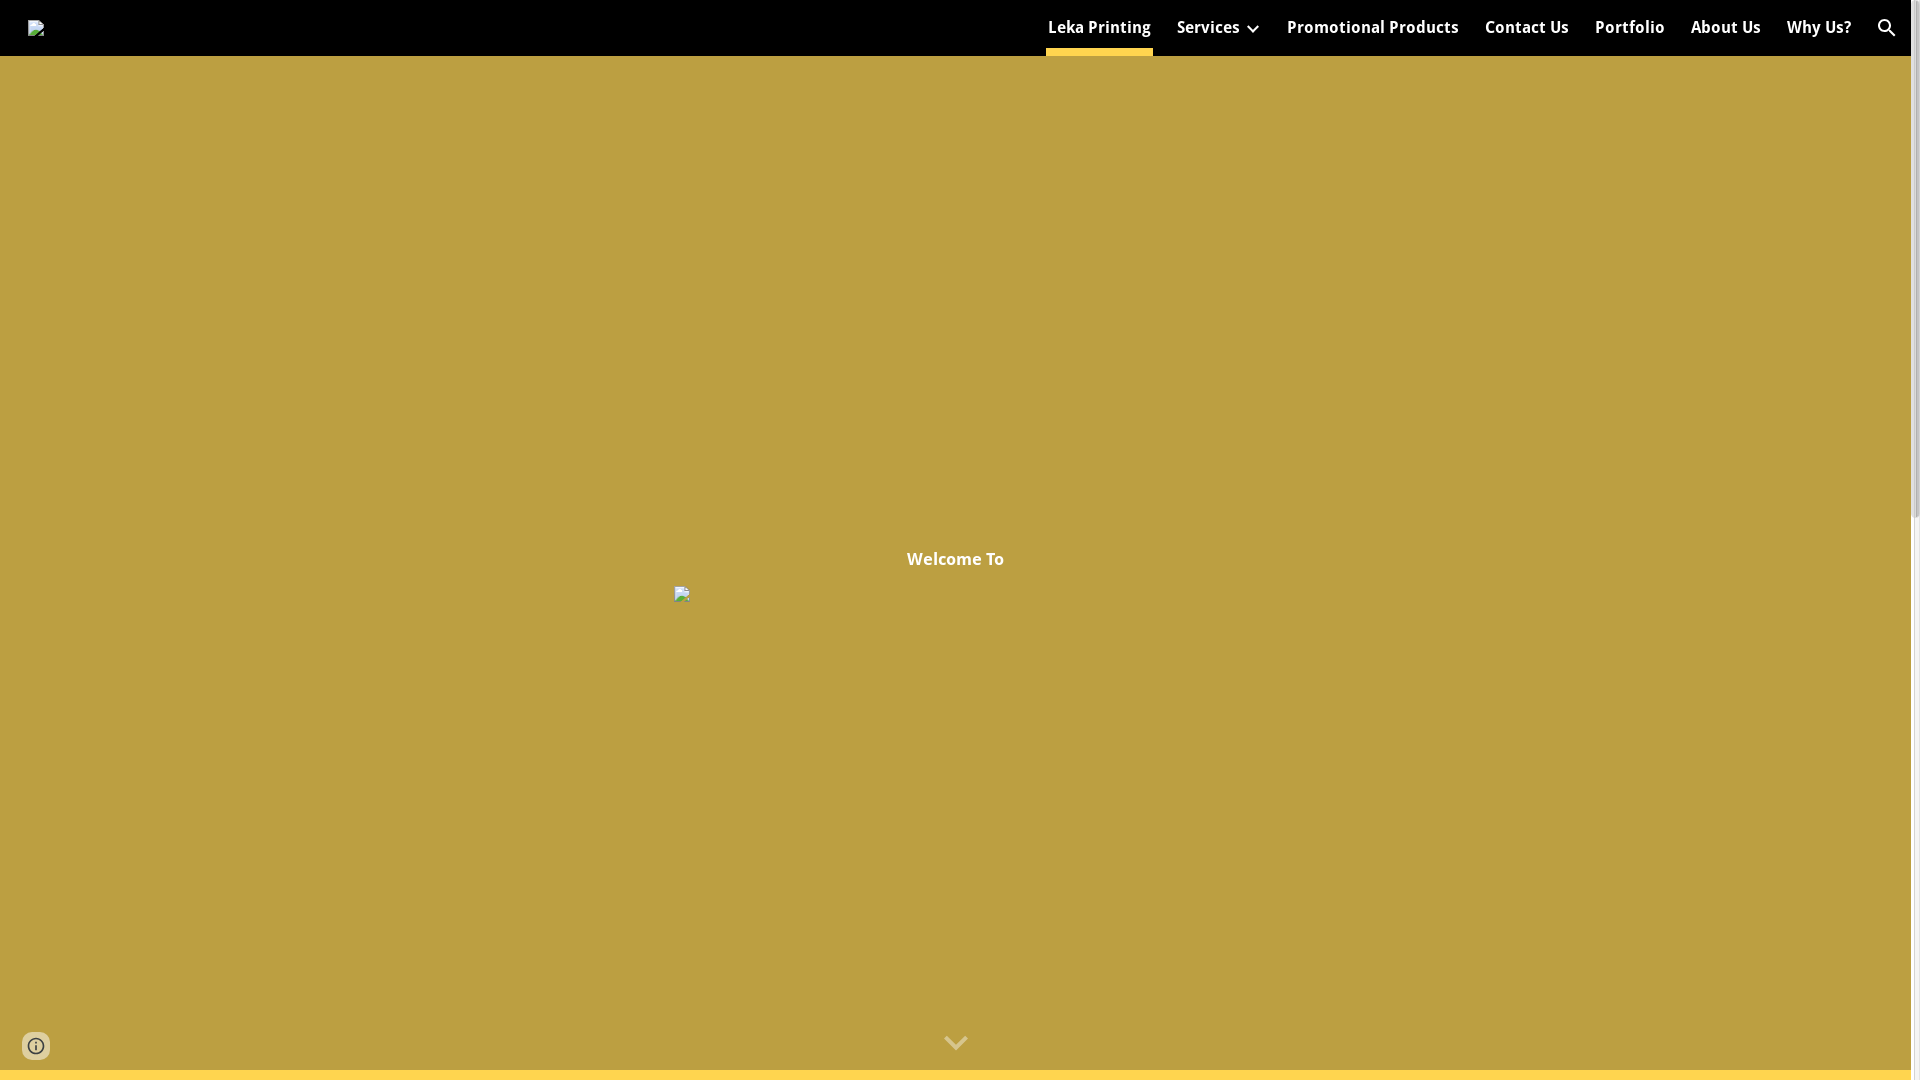  What do you see at coordinates (1527, 28) in the screenshot?
I see `Contact Us` at bounding box center [1527, 28].